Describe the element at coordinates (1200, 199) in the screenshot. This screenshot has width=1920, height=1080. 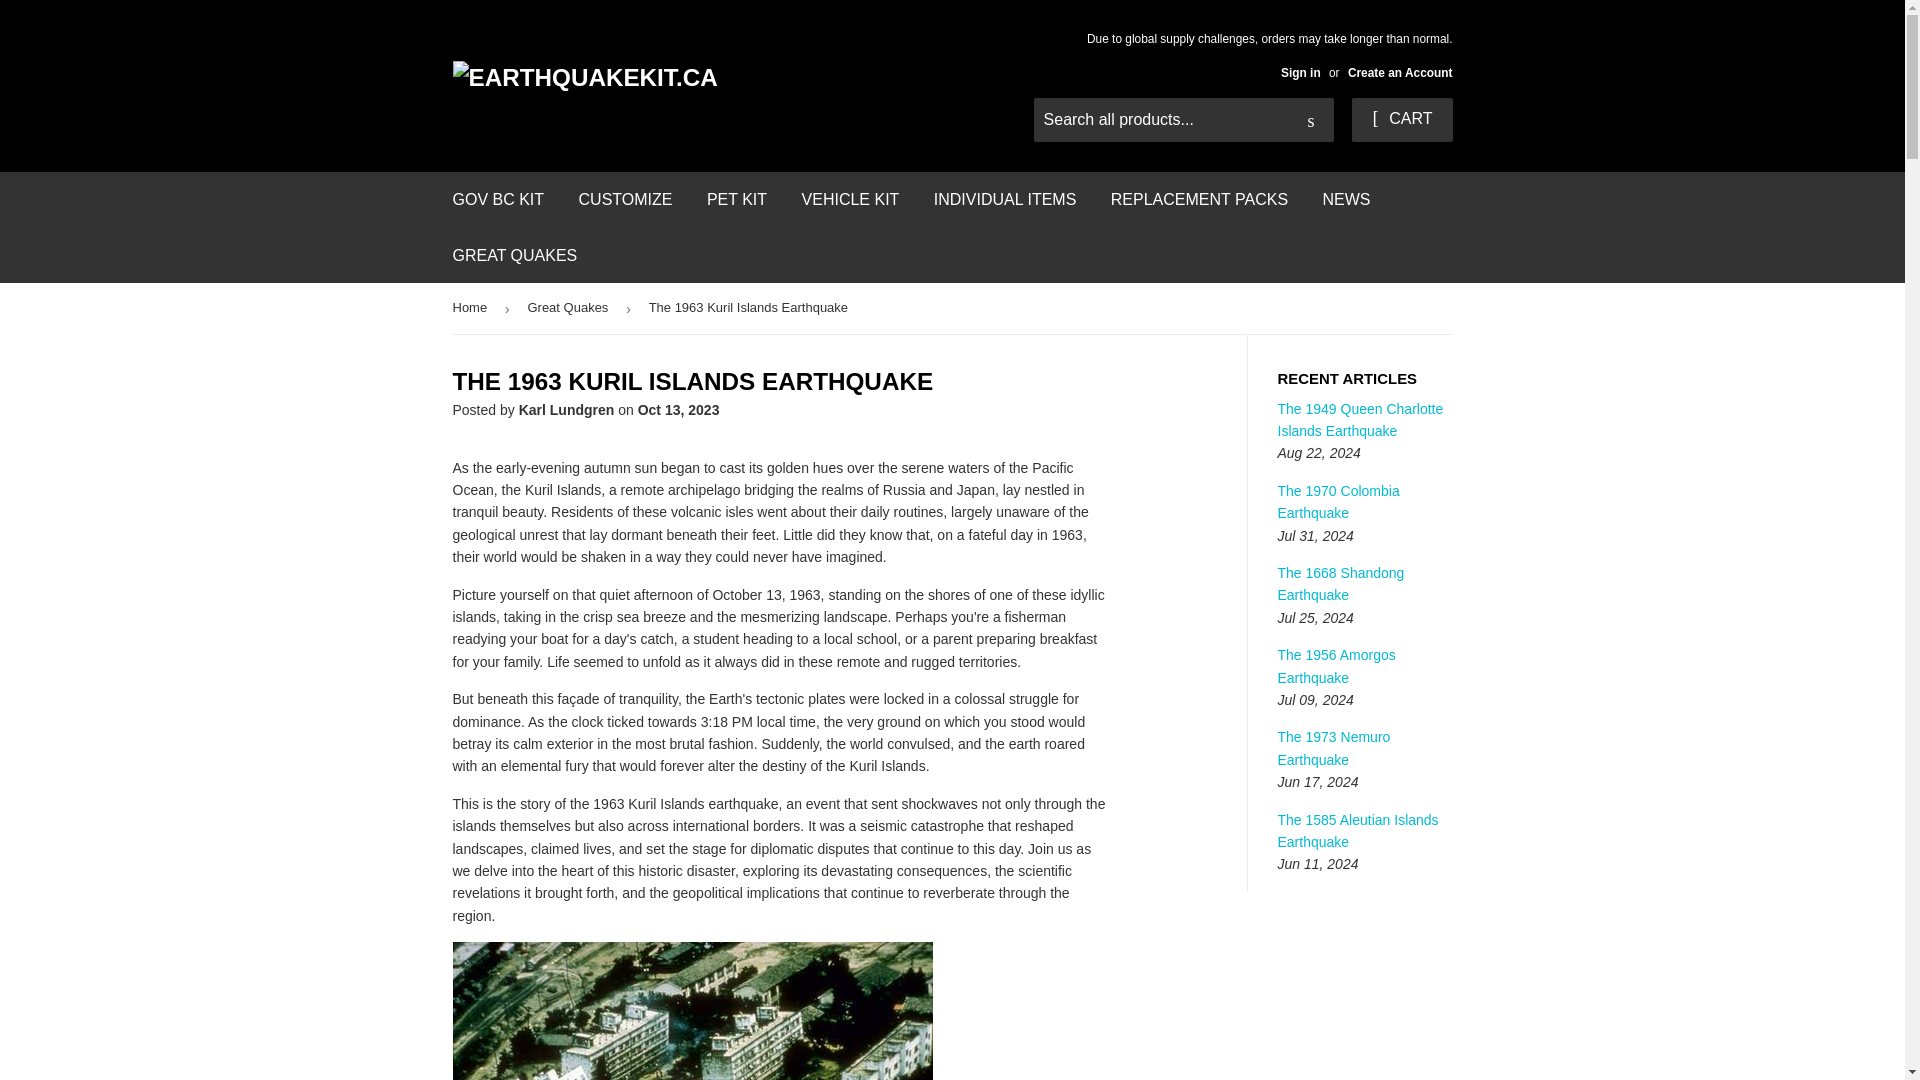
I see `REPLACEMENT PACKS` at that location.